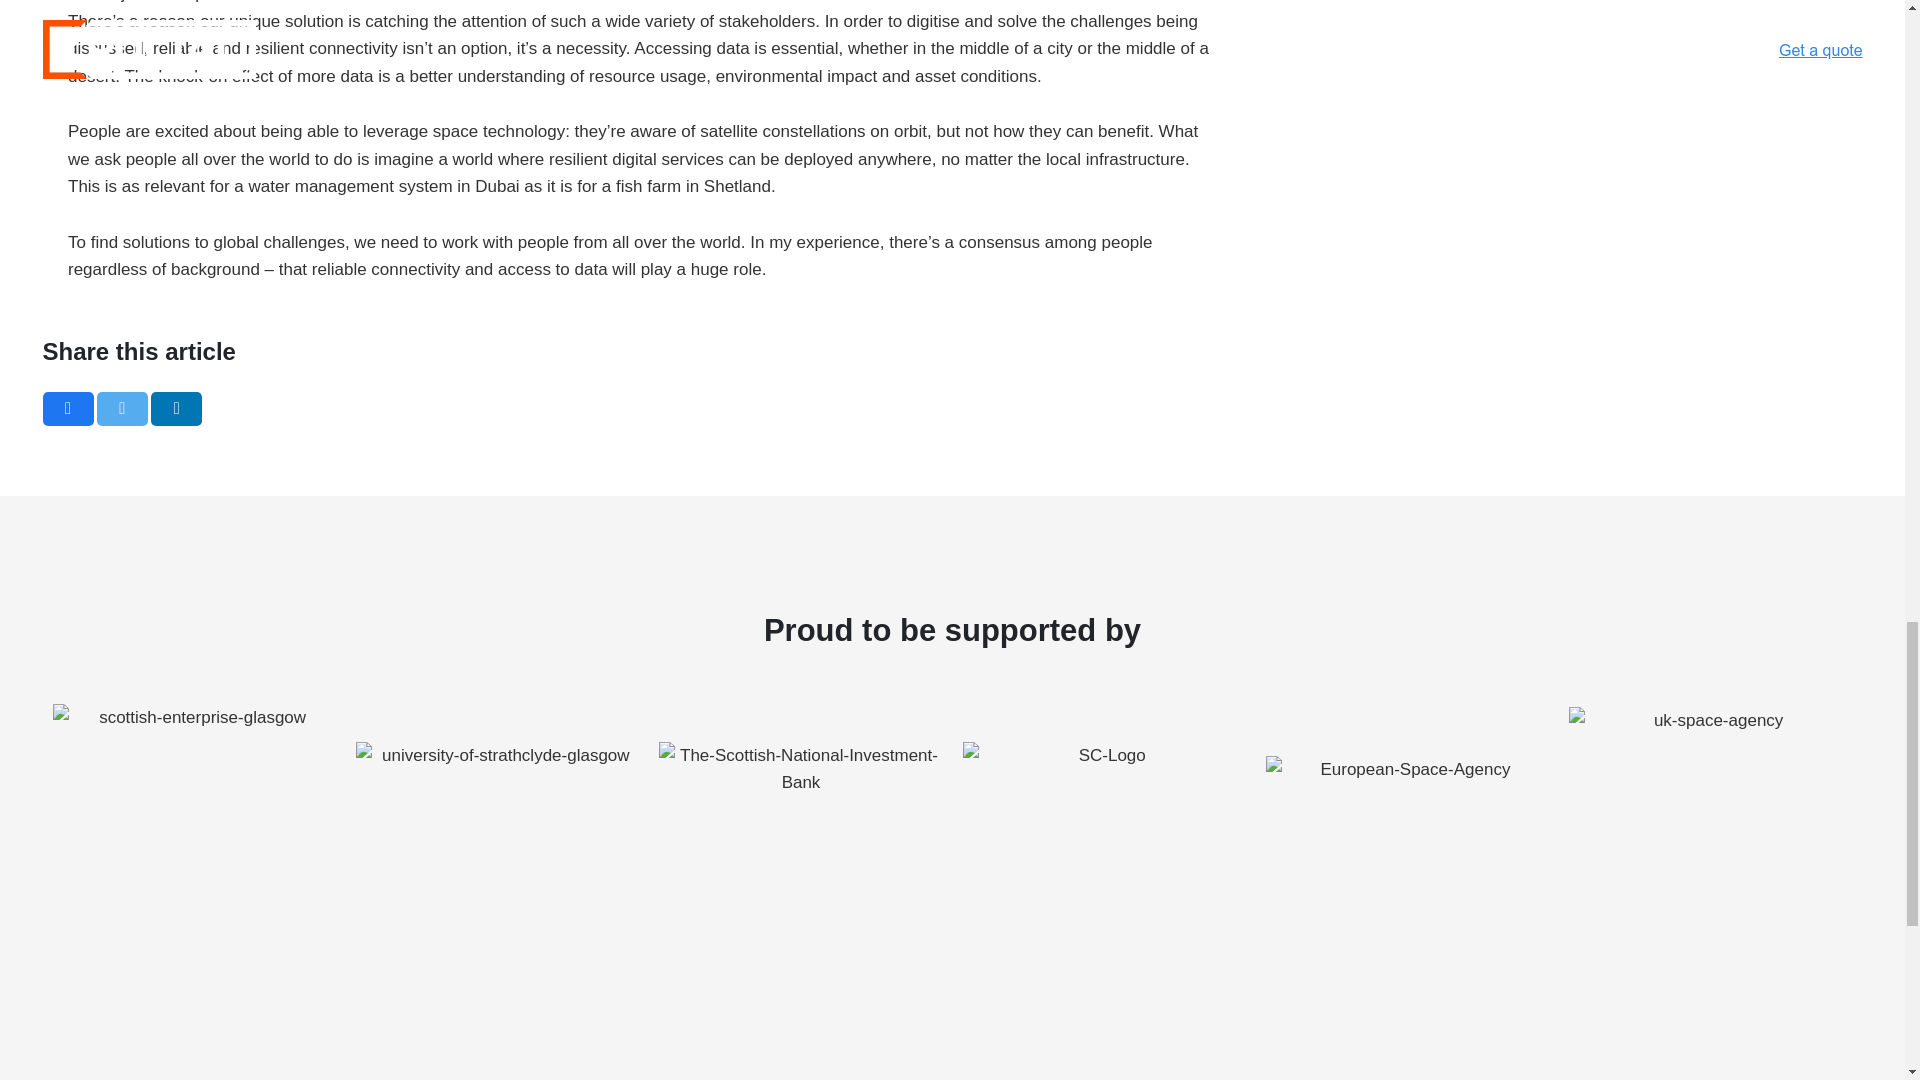 This screenshot has width=1920, height=1080. Describe the element at coordinates (497, 846) in the screenshot. I see `university-of-strathclyde-glasgow` at that location.